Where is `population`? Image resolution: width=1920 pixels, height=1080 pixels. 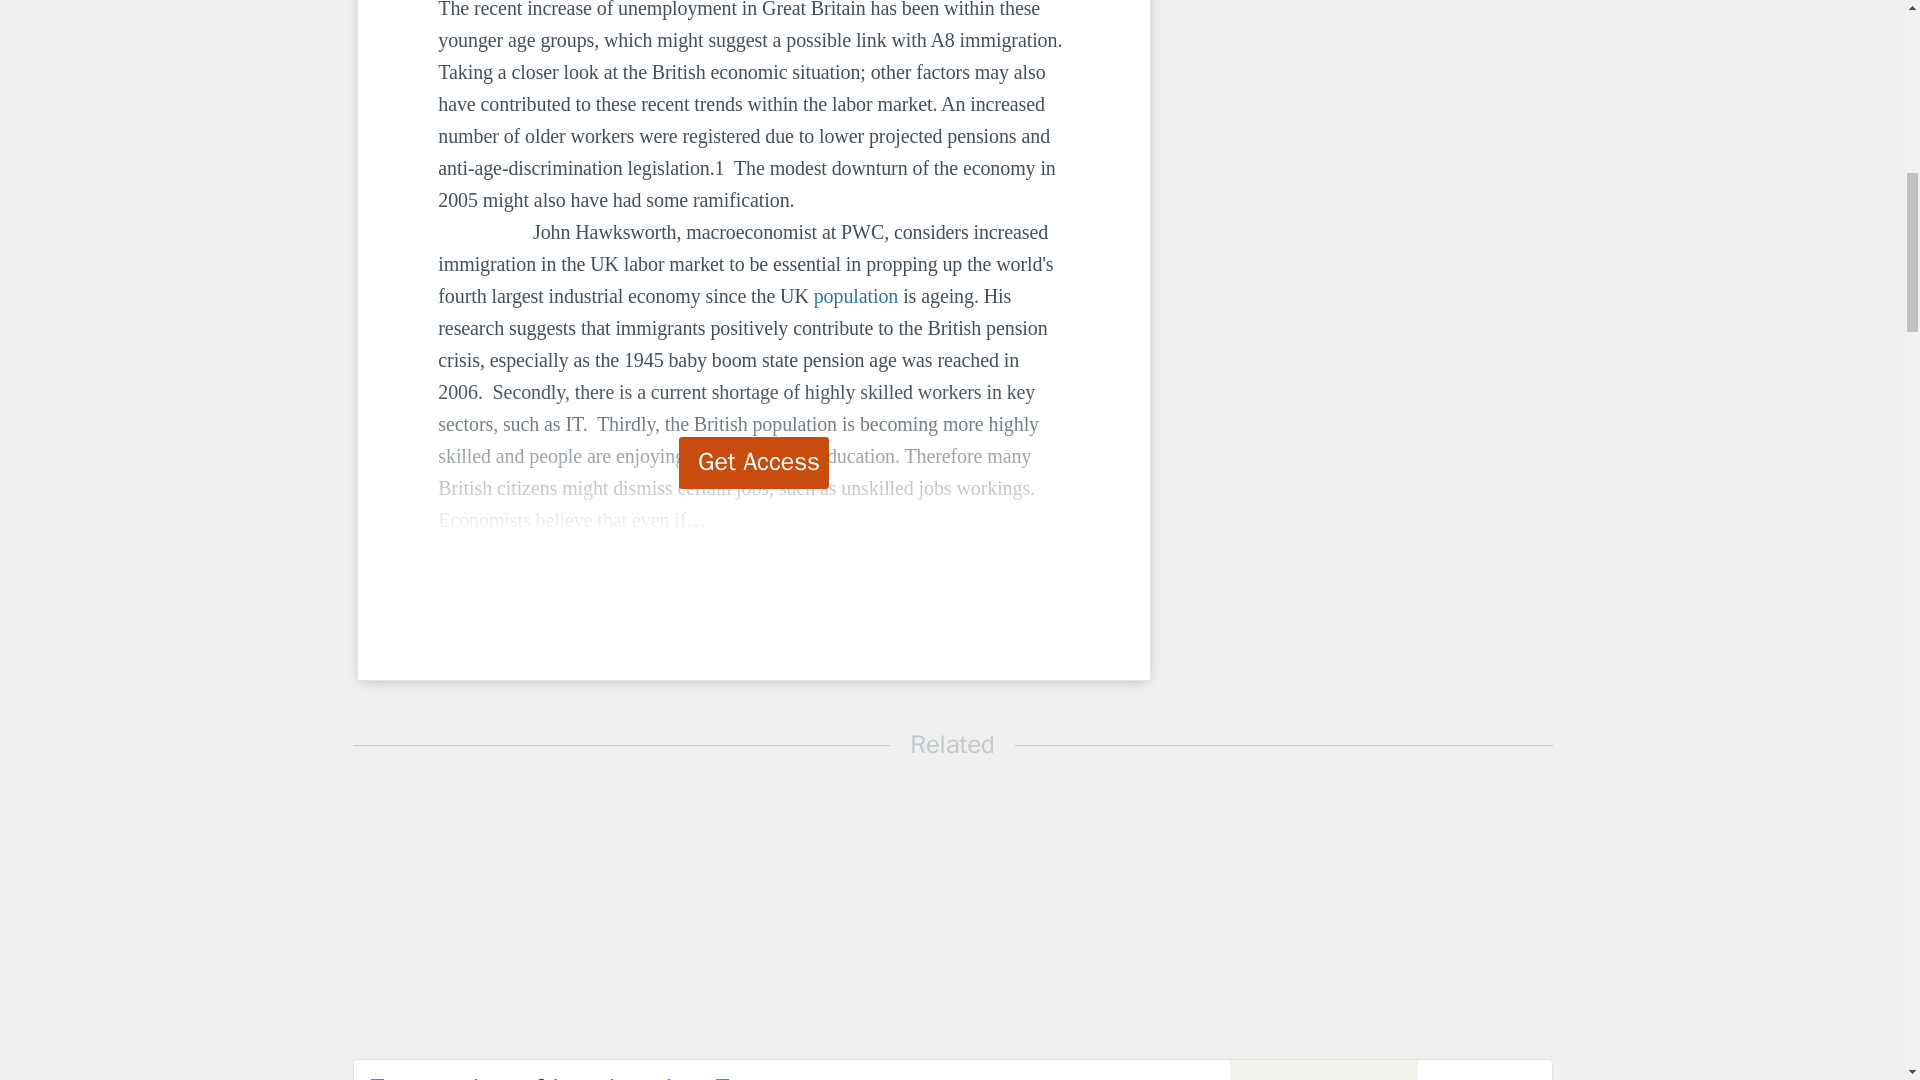 population is located at coordinates (856, 296).